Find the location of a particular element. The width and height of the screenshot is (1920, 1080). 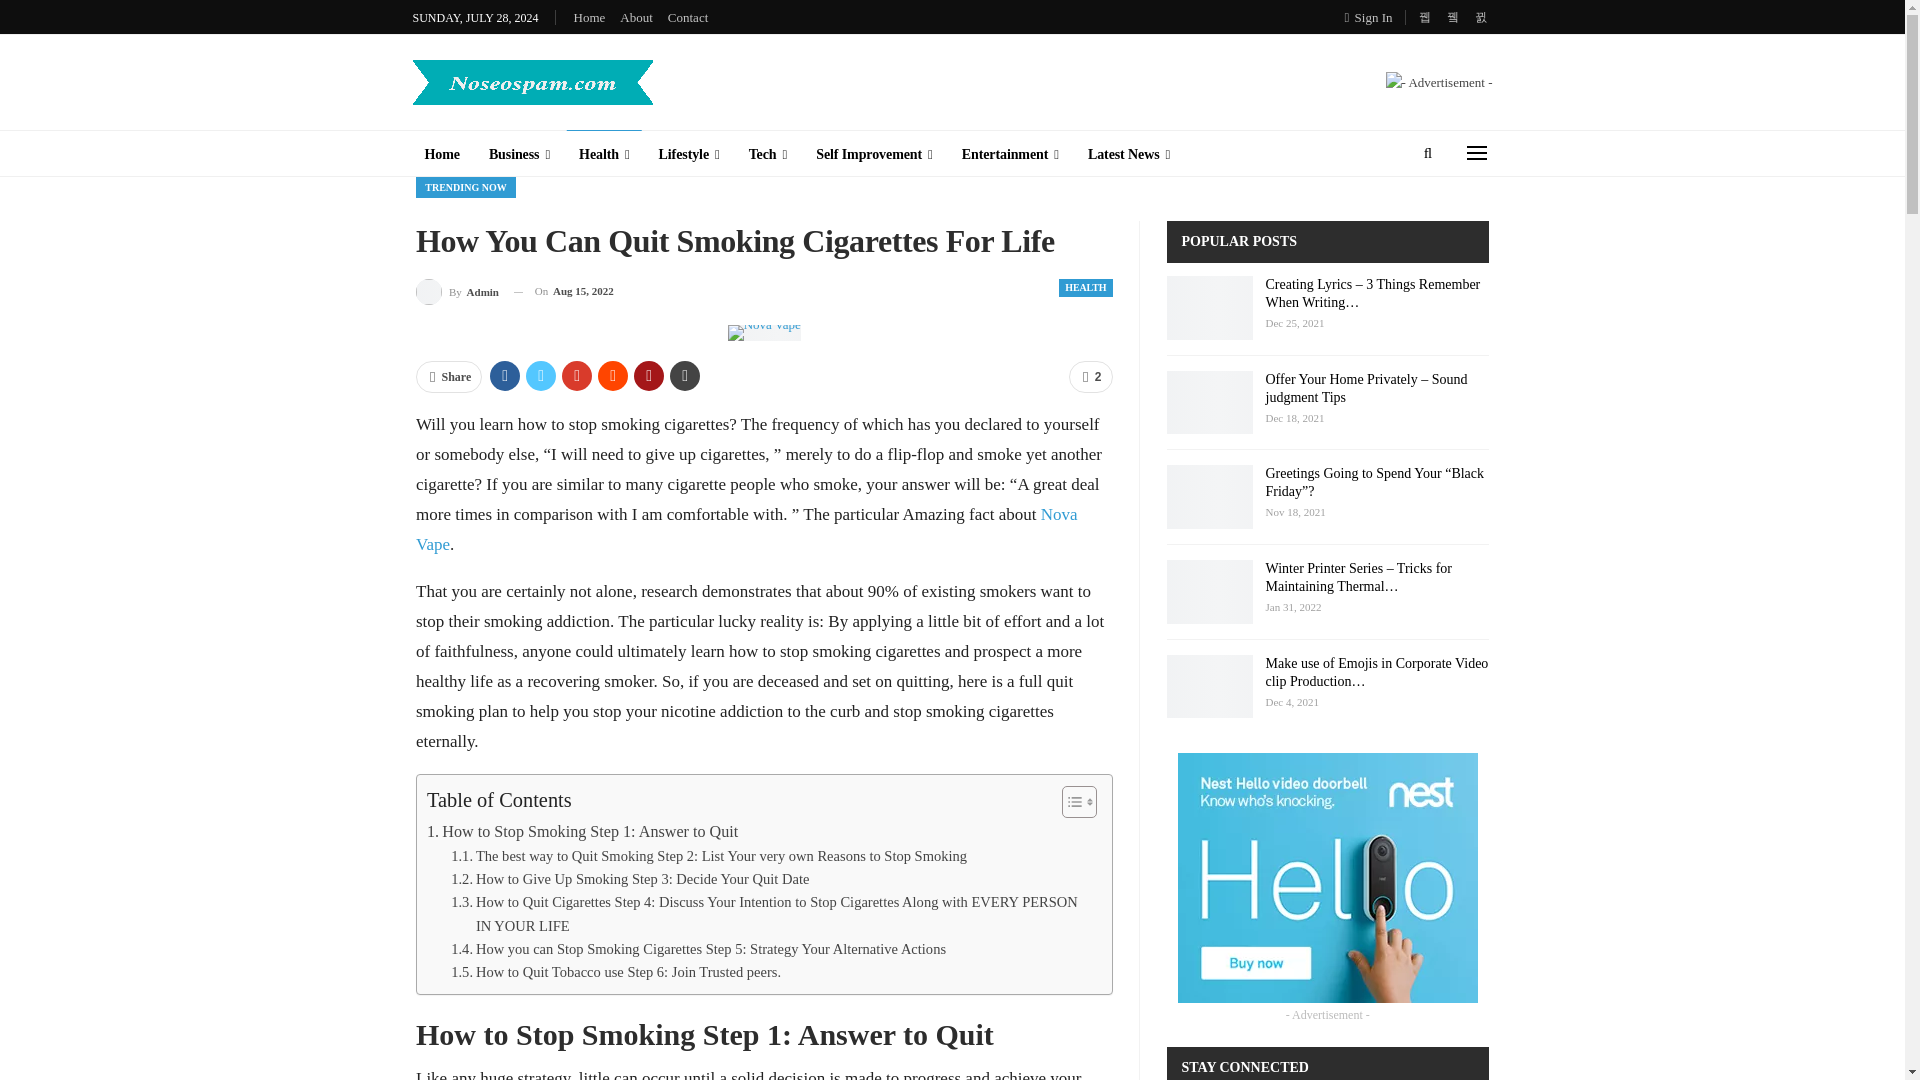

Home is located at coordinates (590, 16).